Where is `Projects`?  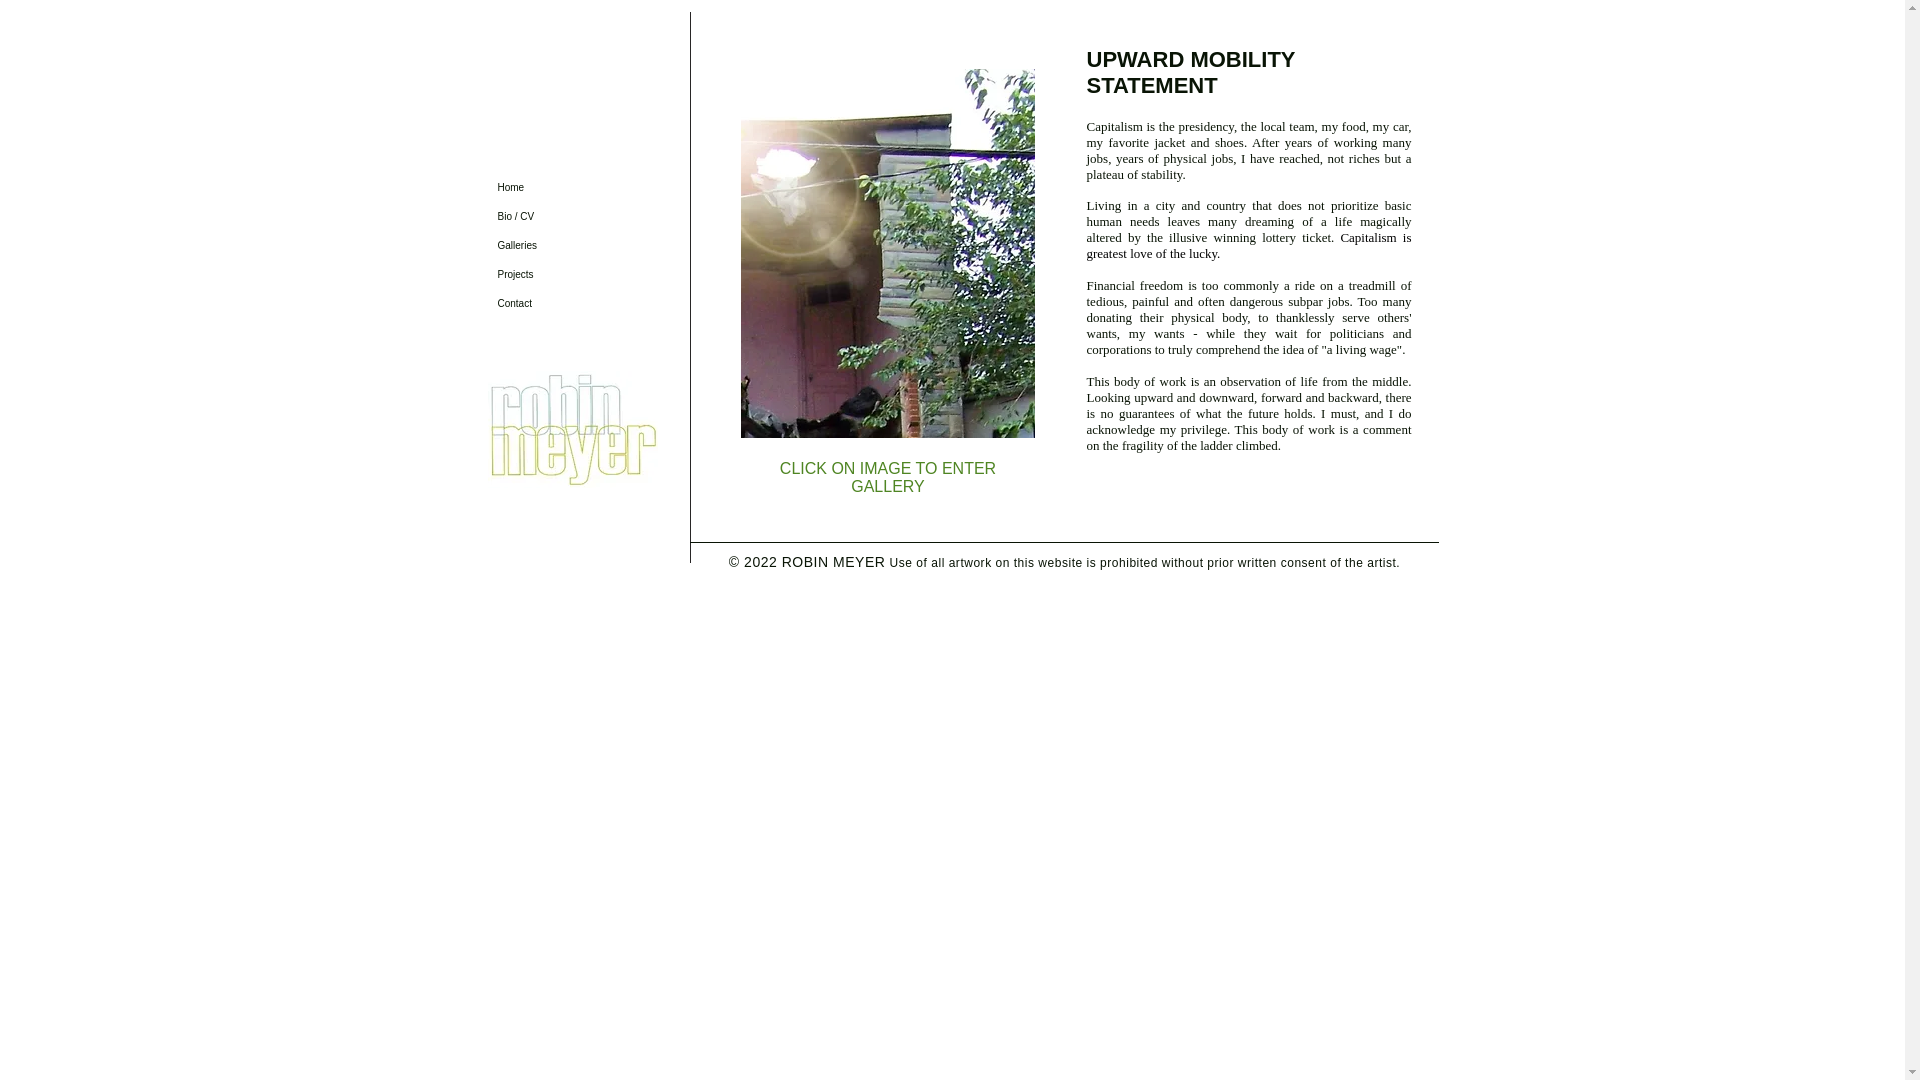 Projects is located at coordinates (558, 274).